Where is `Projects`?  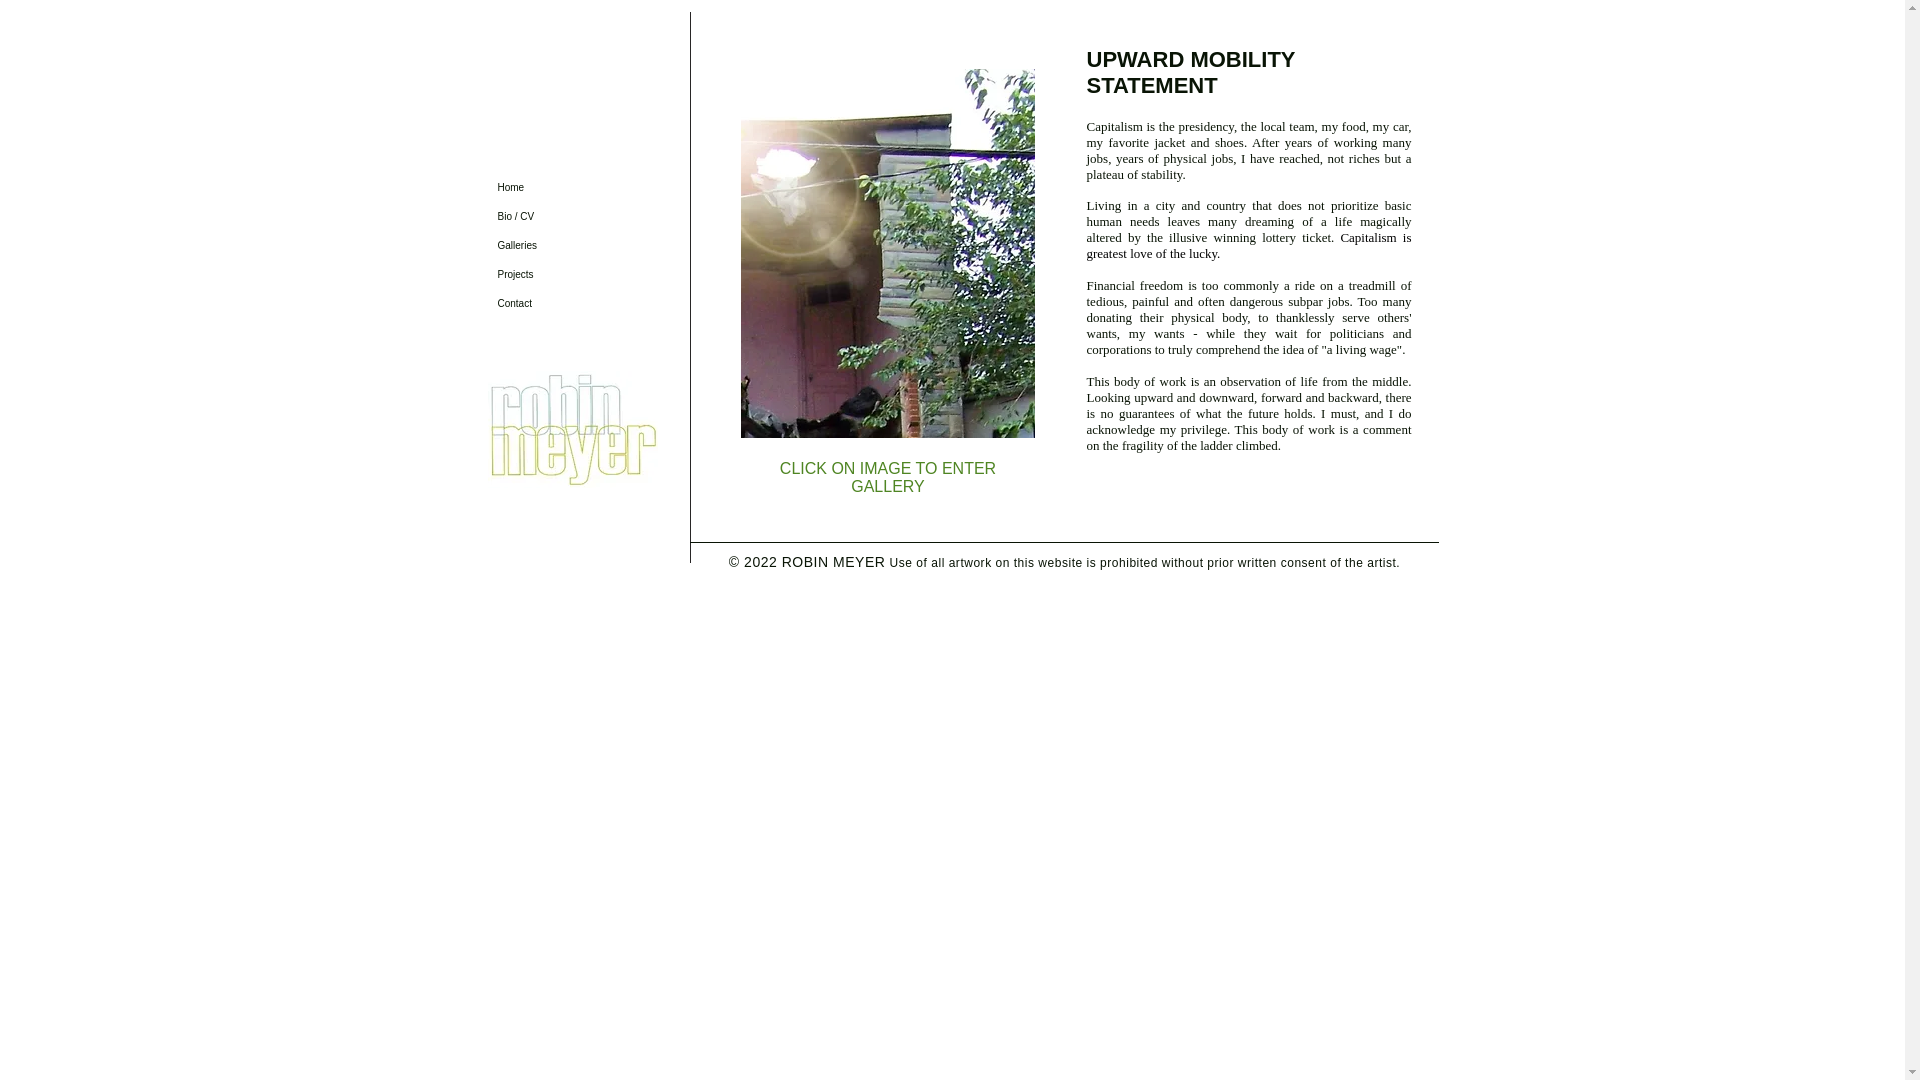 Projects is located at coordinates (558, 274).